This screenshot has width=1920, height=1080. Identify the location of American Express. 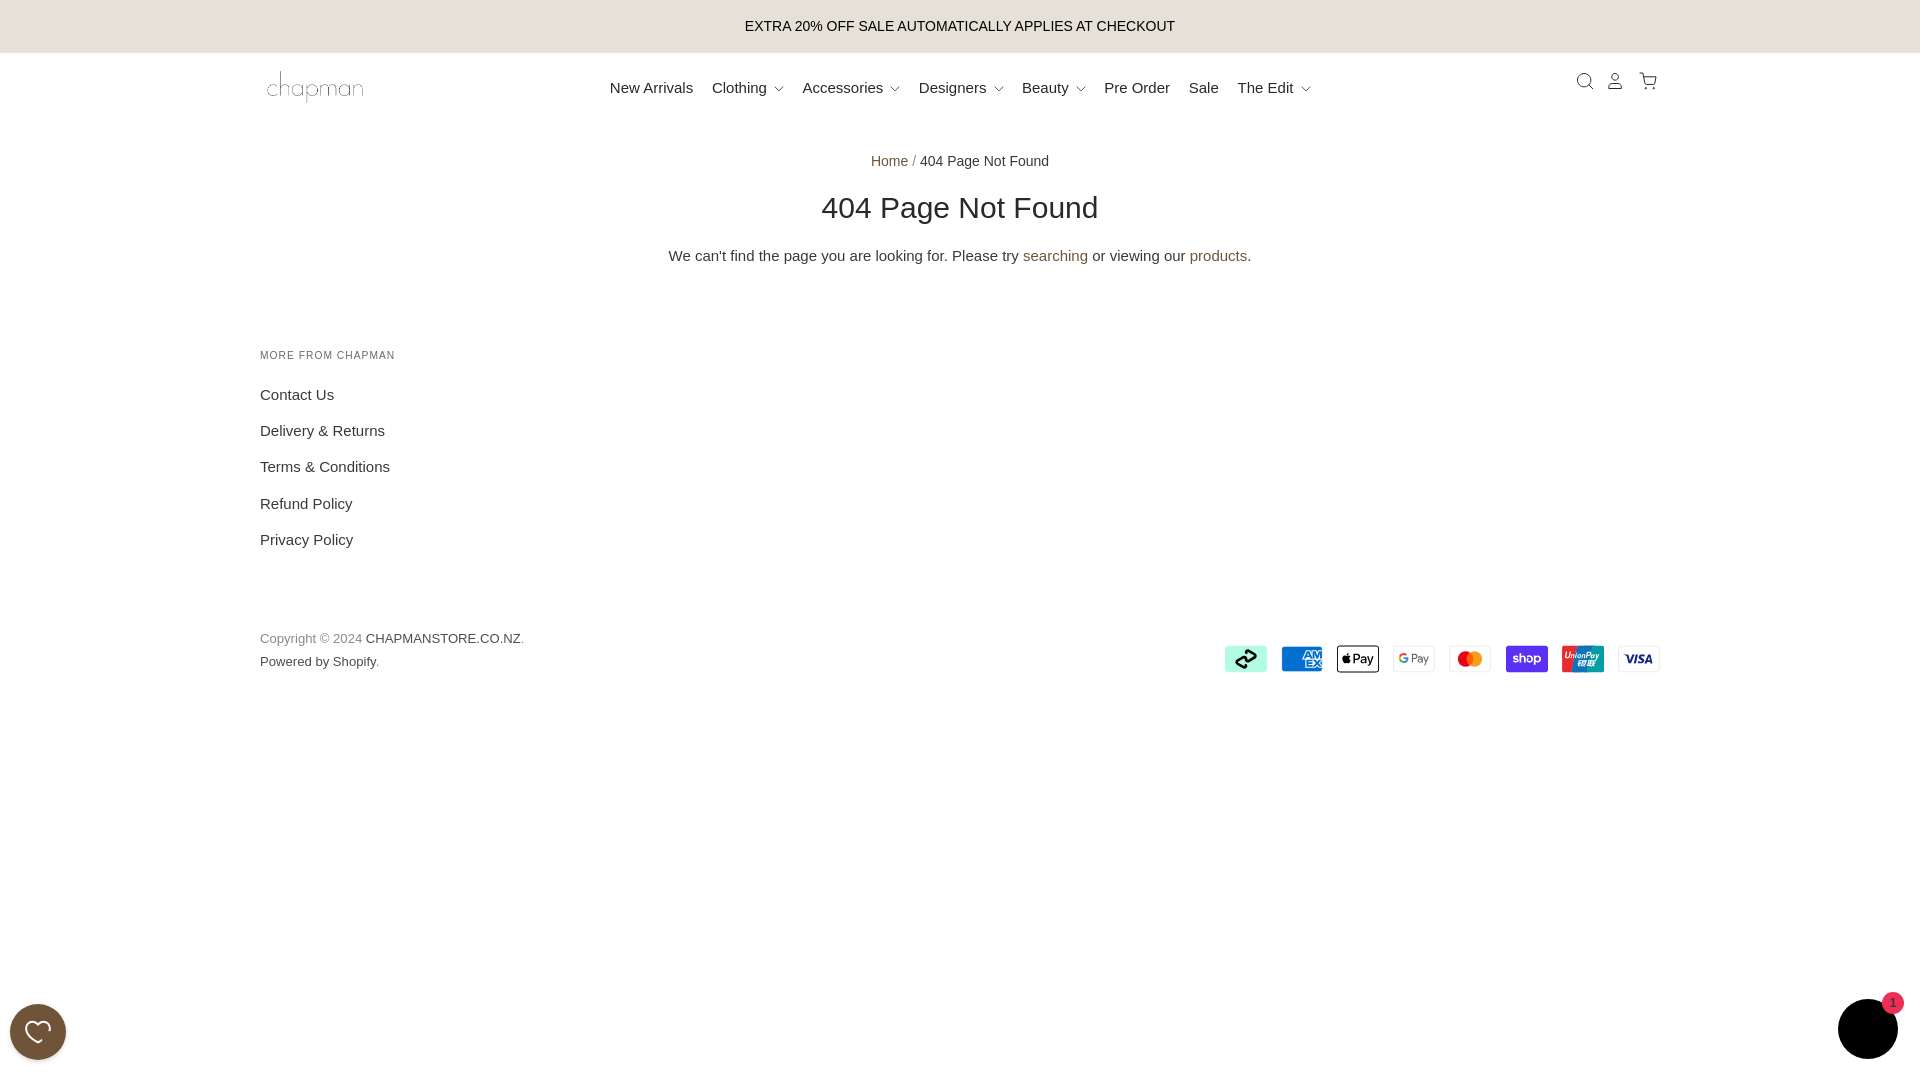
(1301, 659).